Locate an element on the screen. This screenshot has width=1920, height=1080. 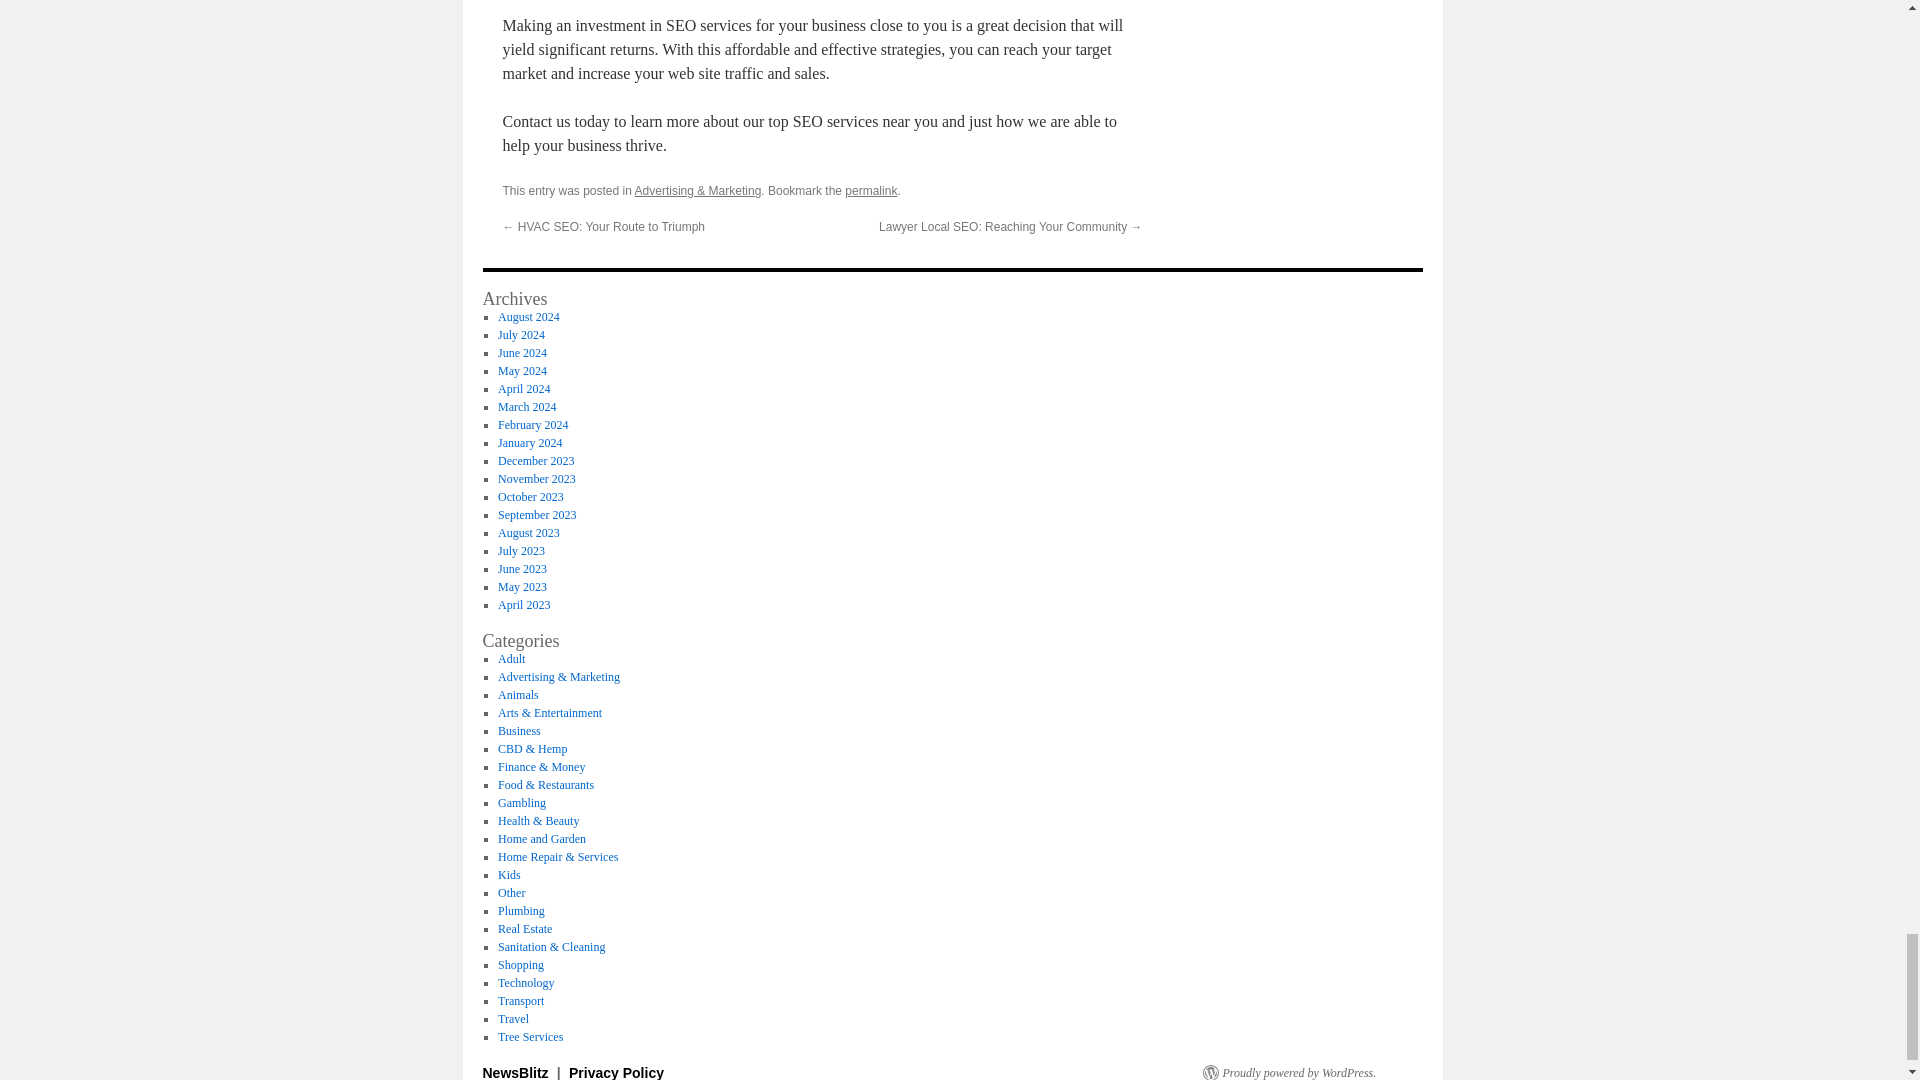
September 2023 is located at coordinates (536, 514).